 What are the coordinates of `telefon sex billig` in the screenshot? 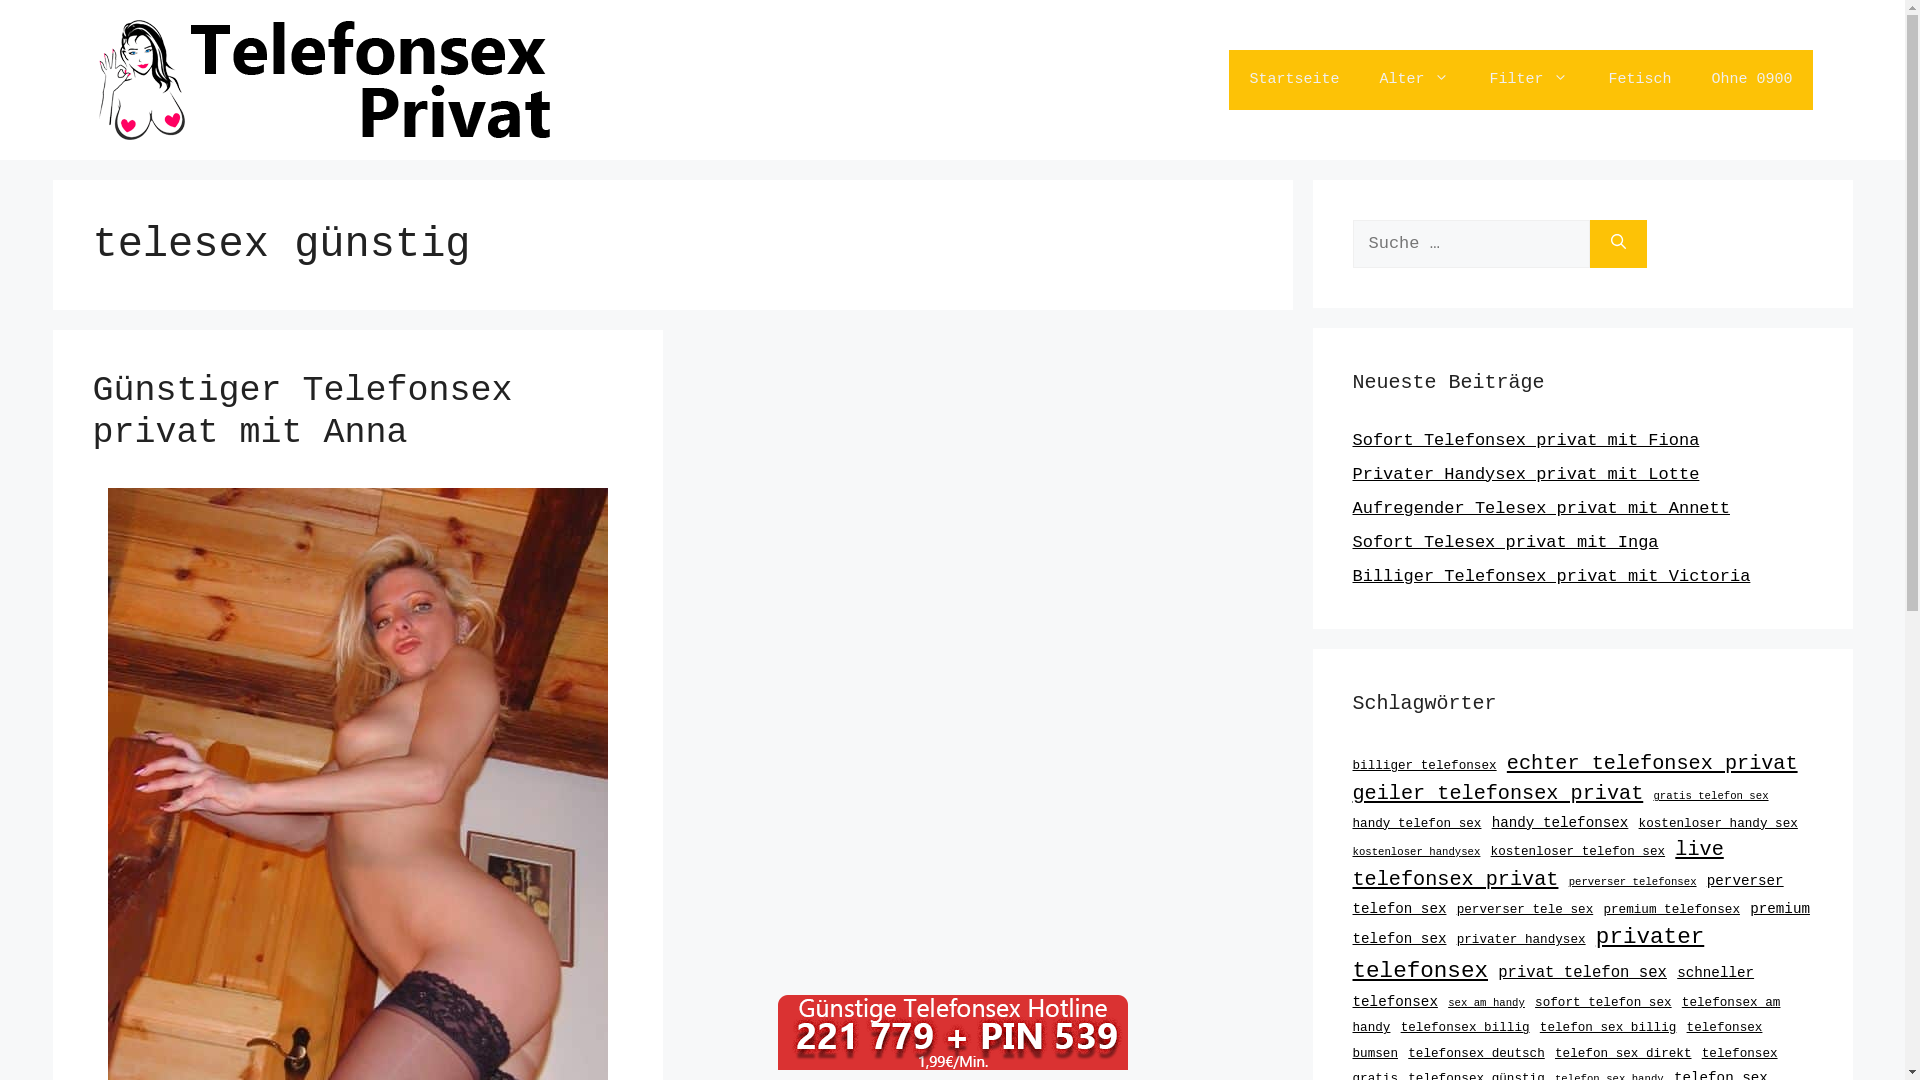 It's located at (1608, 1028).